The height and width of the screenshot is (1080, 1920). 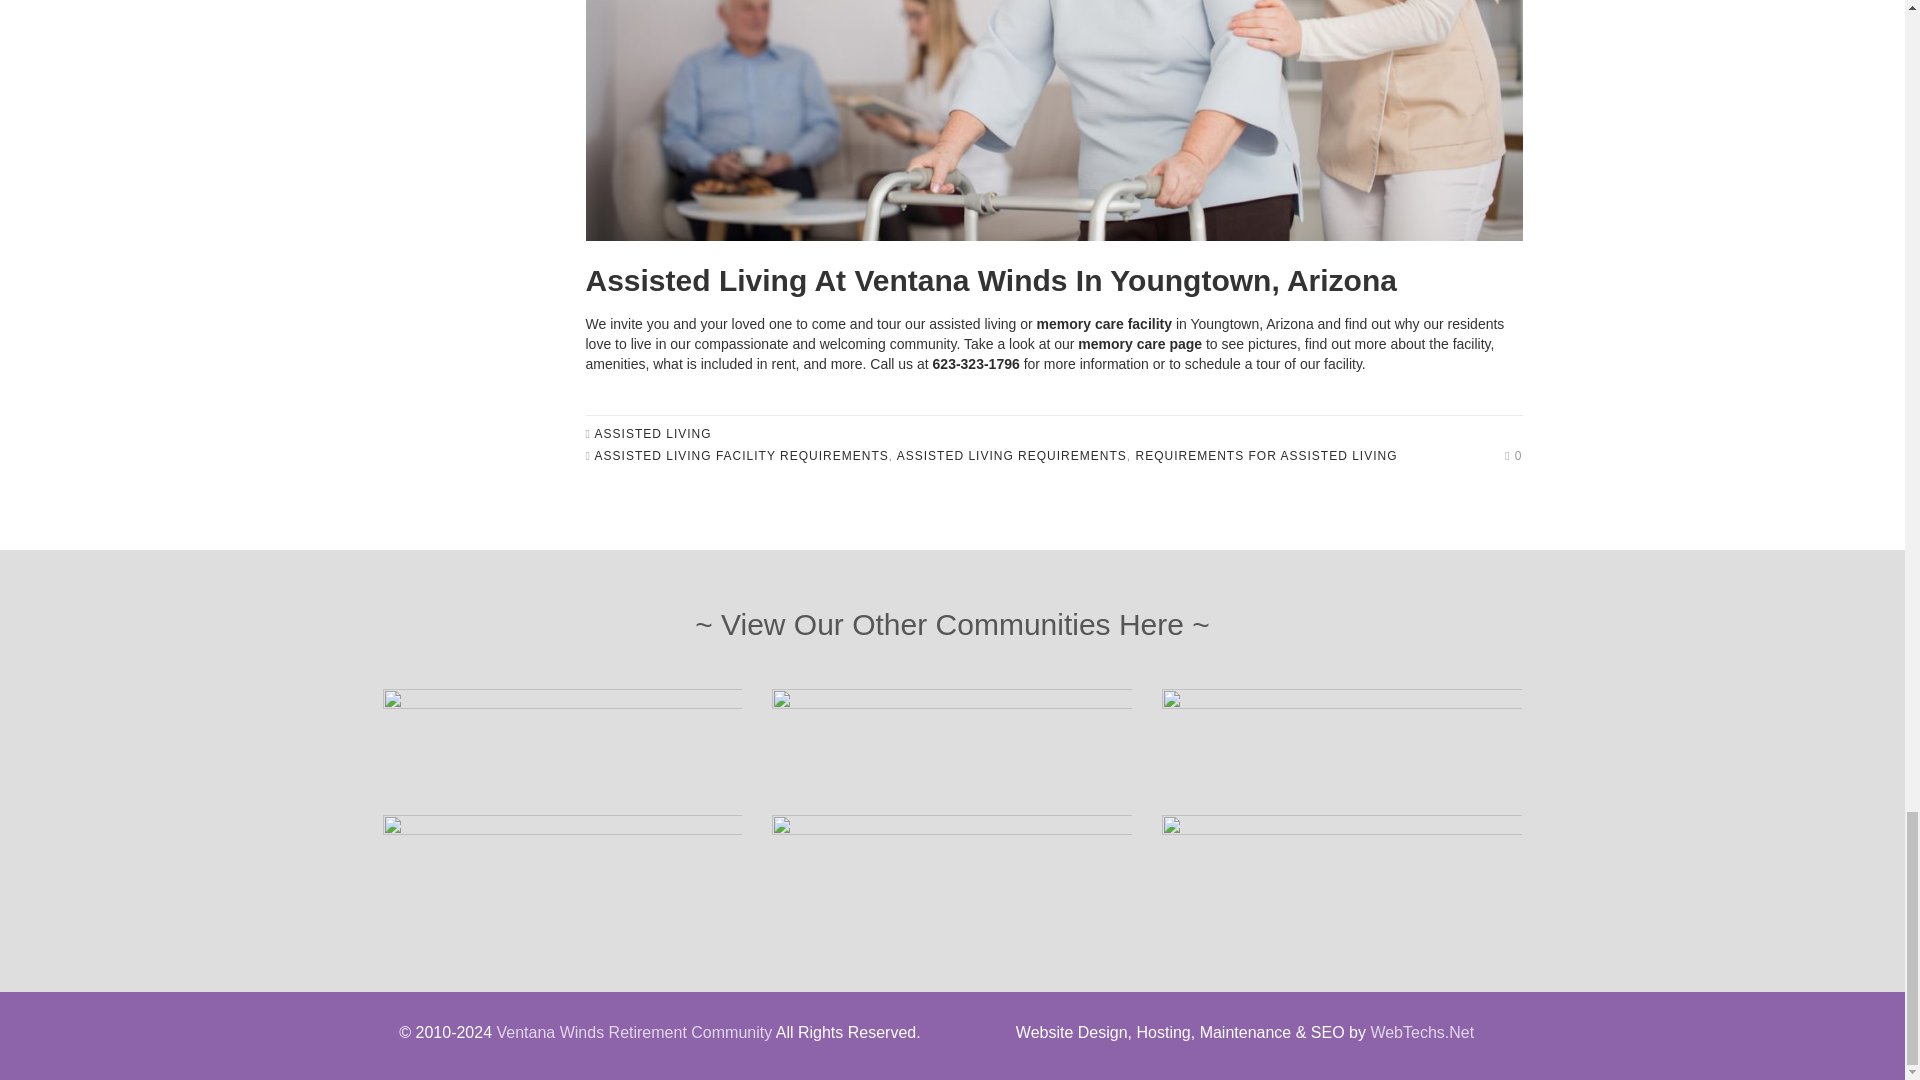 What do you see at coordinates (1012, 456) in the screenshot?
I see `ASSISTED LIVING REQUIREMENTS` at bounding box center [1012, 456].